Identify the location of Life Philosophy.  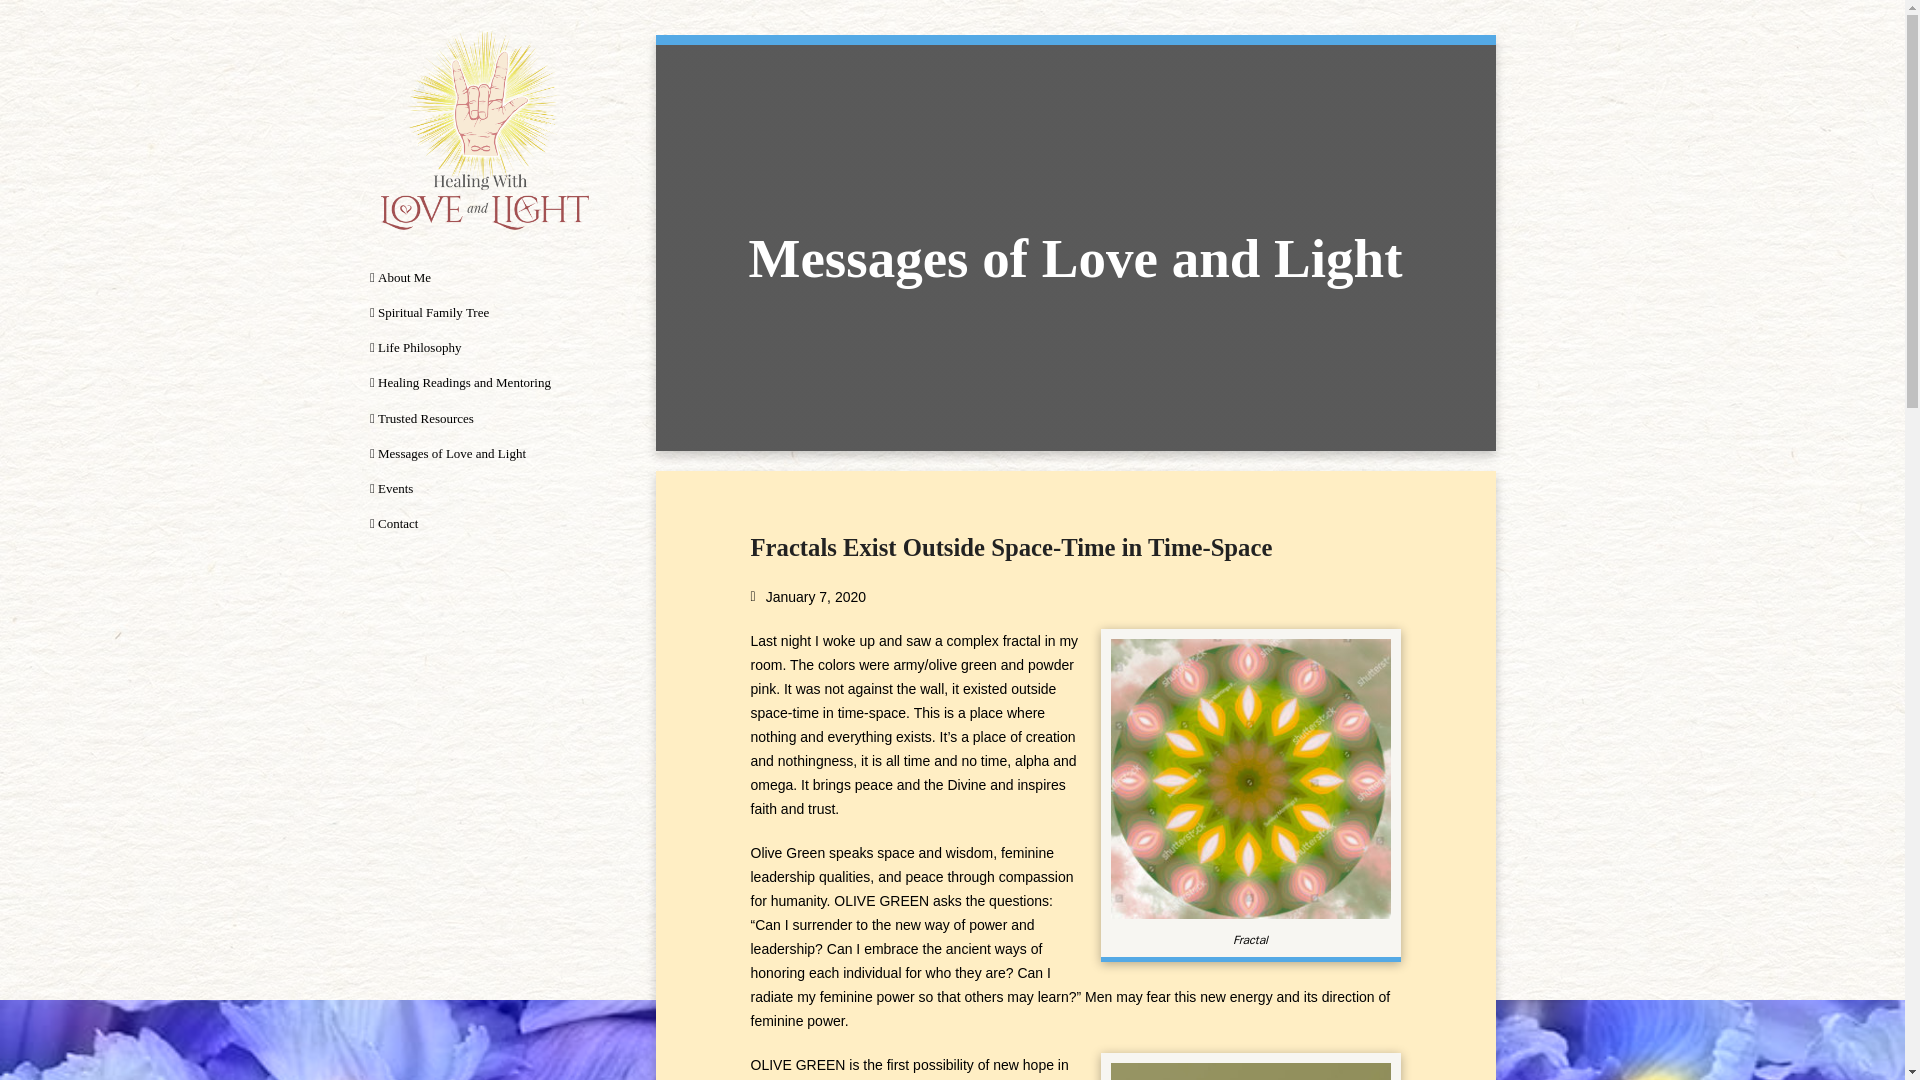
(484, 348).